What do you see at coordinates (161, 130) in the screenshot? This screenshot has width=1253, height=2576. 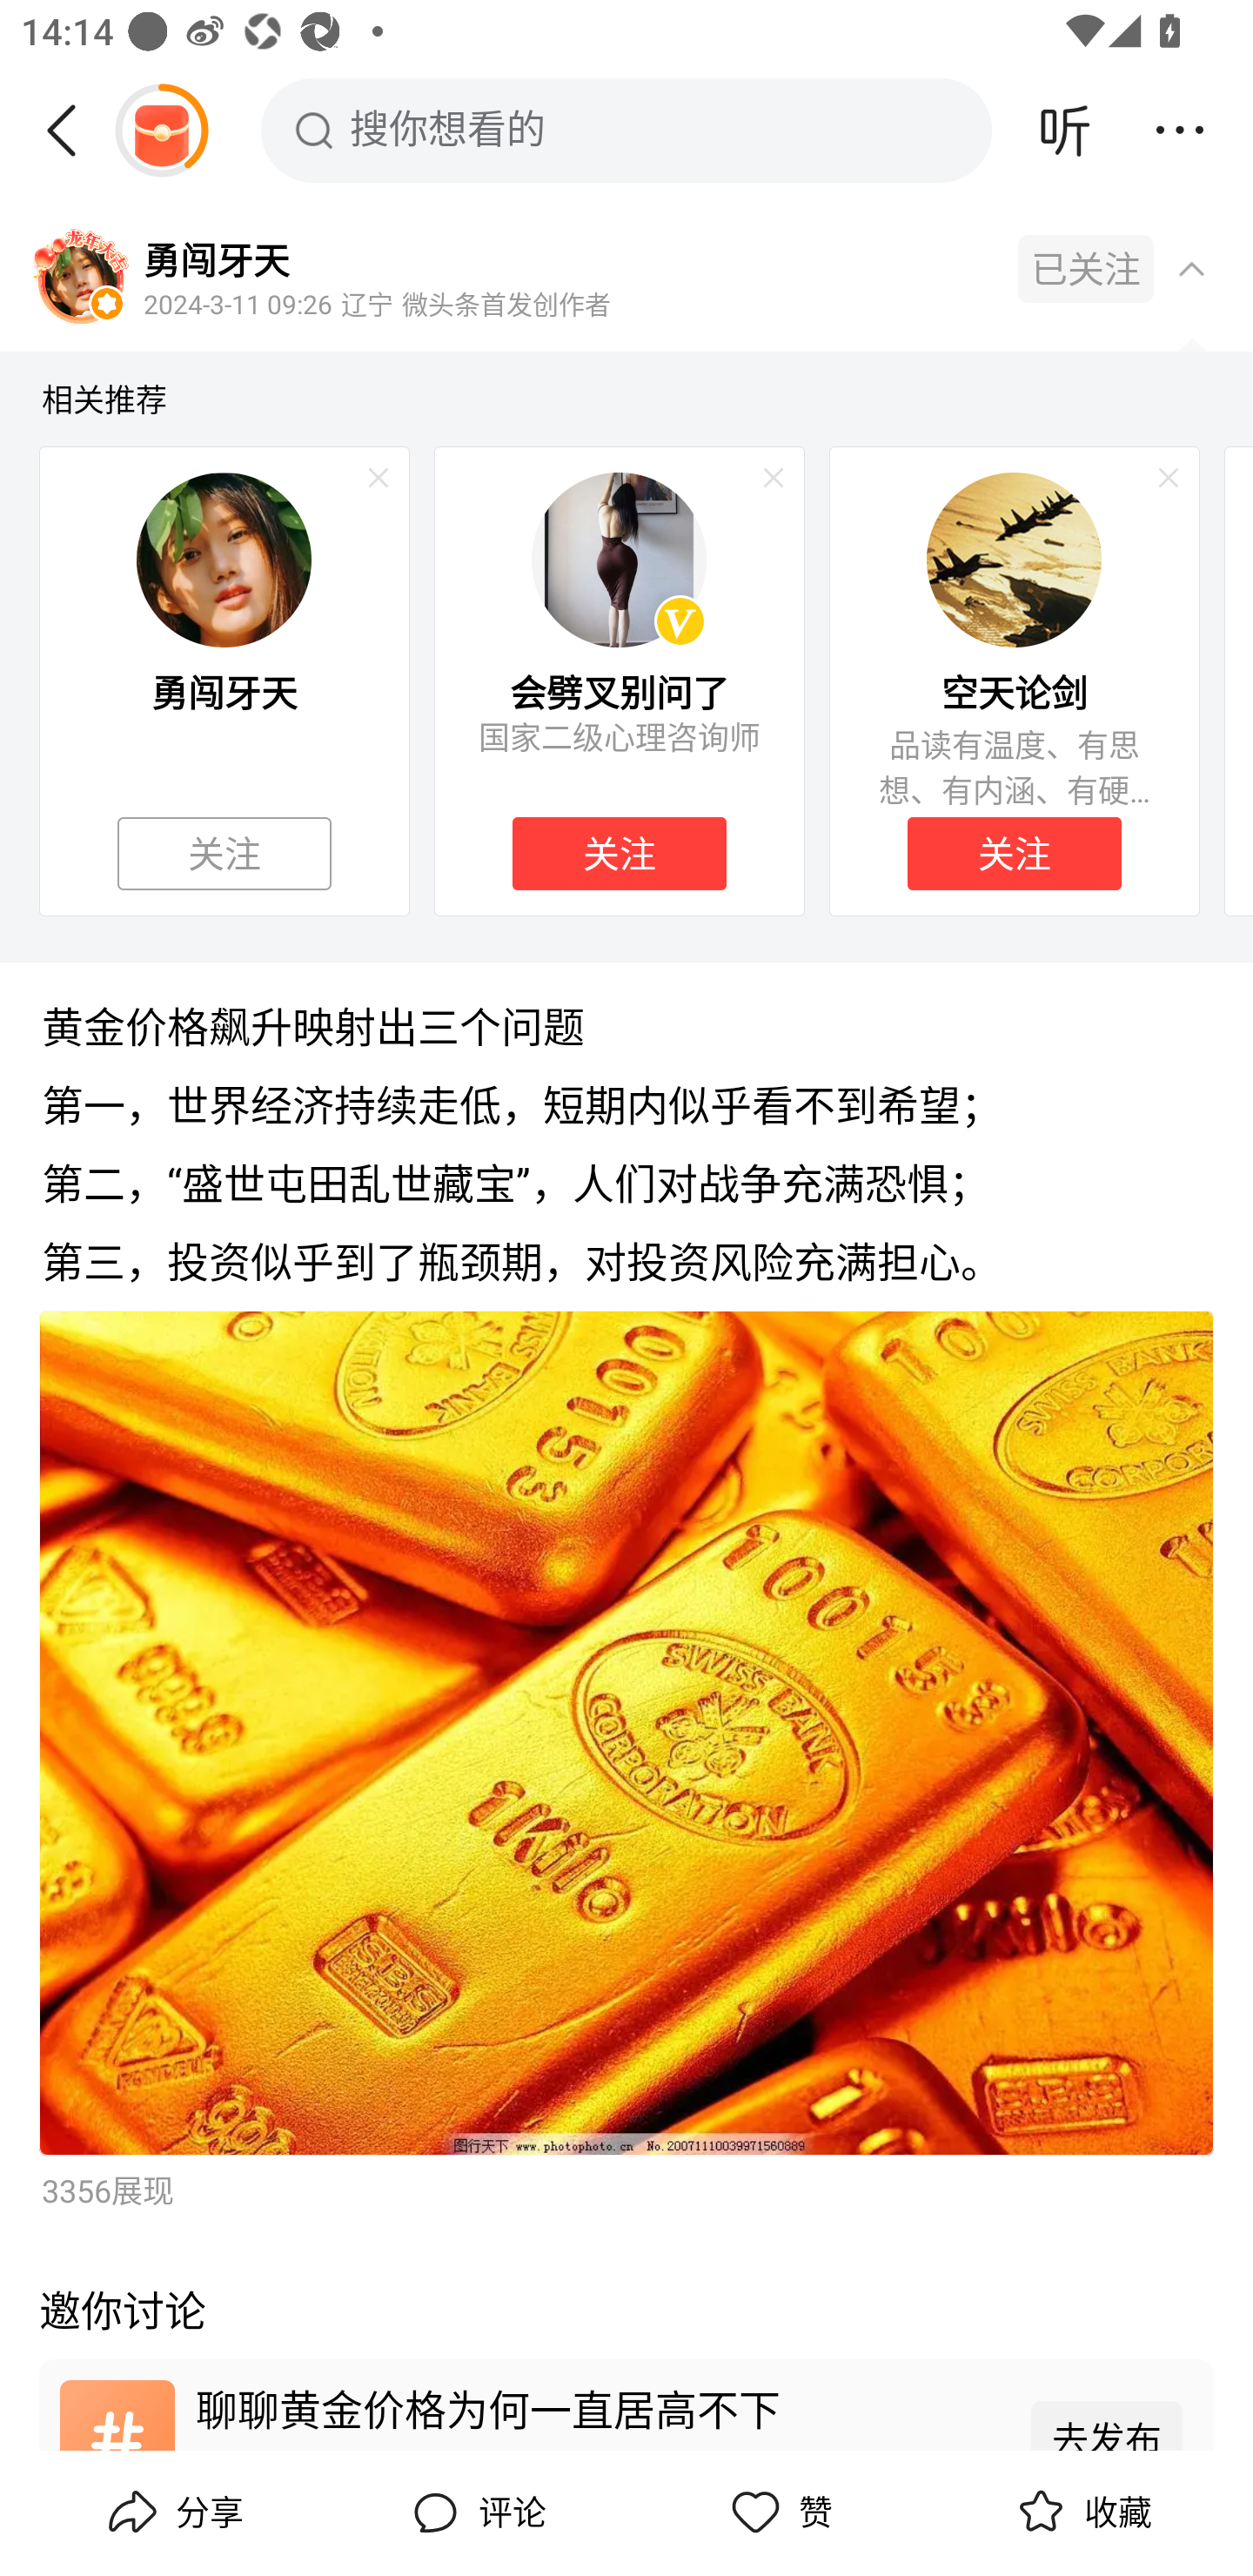 I see `阅读赚金币` at bounding box center [161, 130].